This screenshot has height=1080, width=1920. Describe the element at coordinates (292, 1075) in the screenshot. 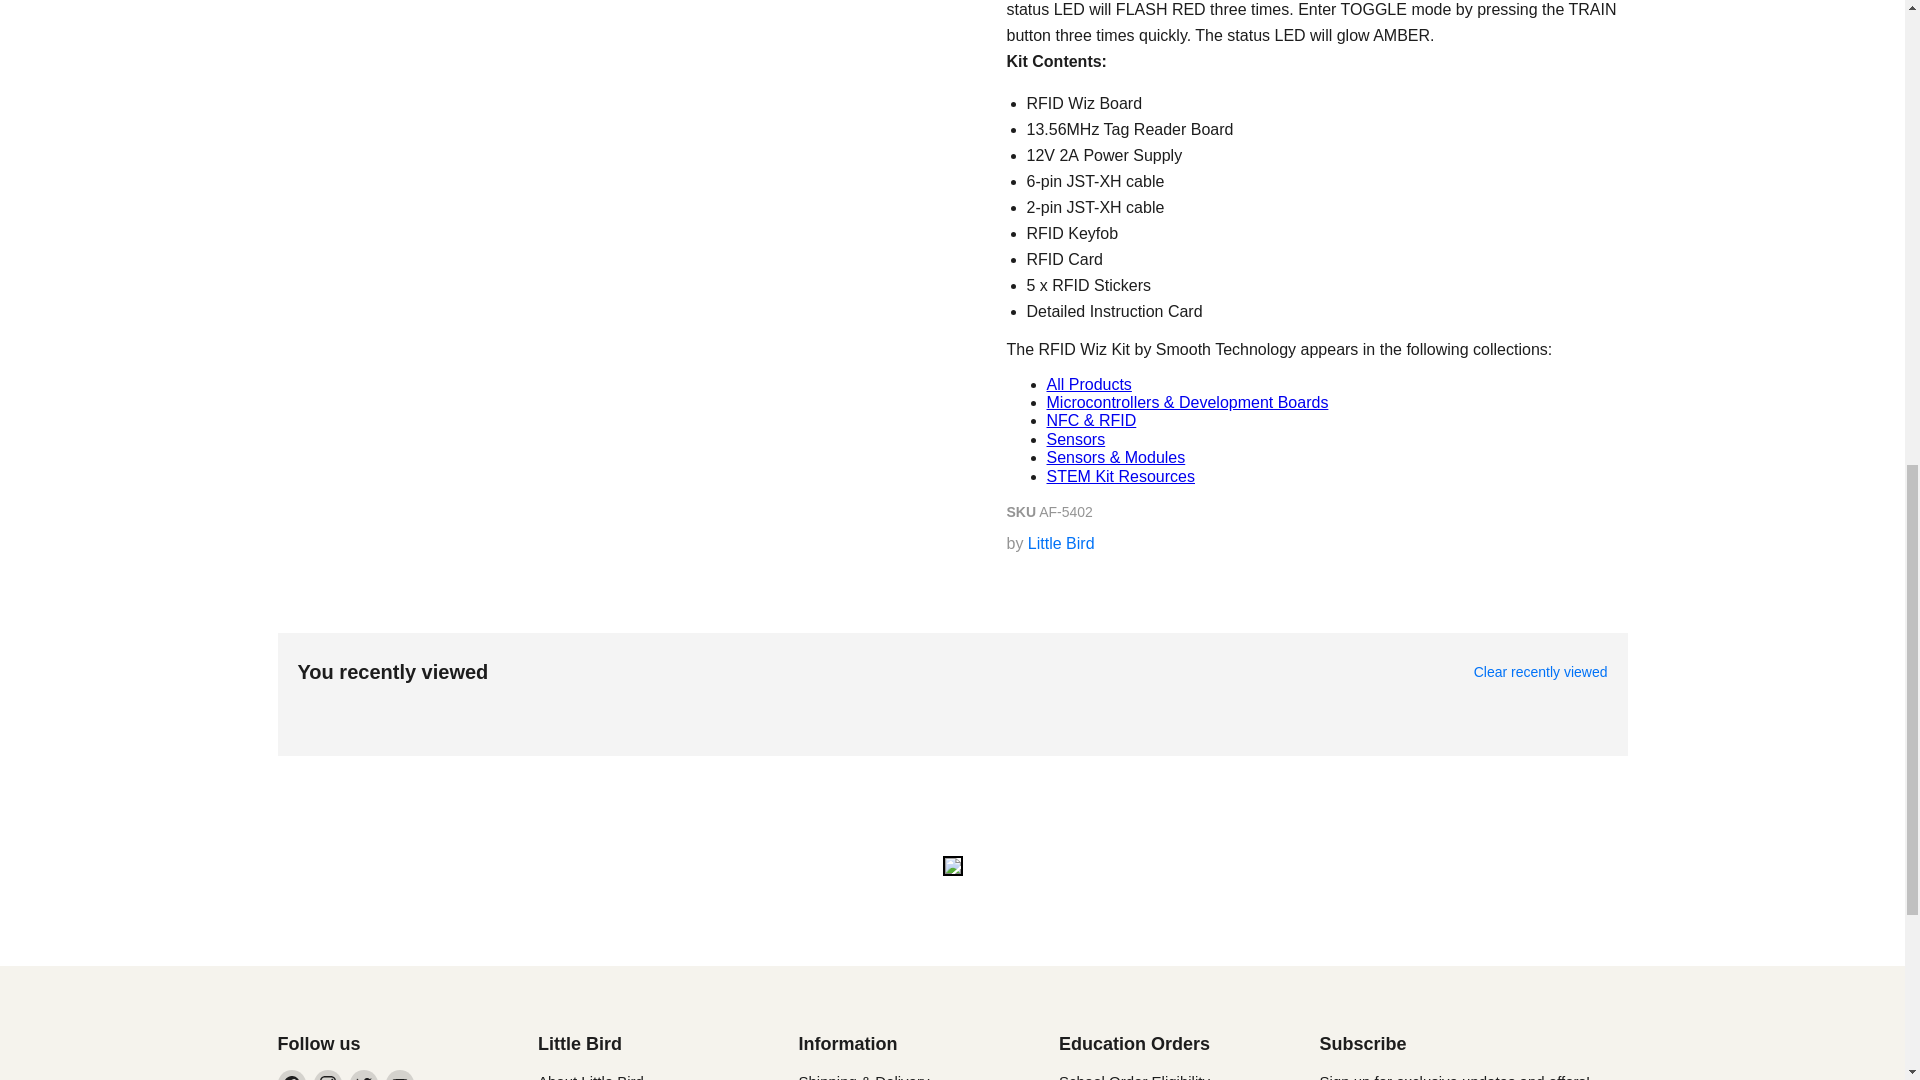

I see `Facebook` at that location.